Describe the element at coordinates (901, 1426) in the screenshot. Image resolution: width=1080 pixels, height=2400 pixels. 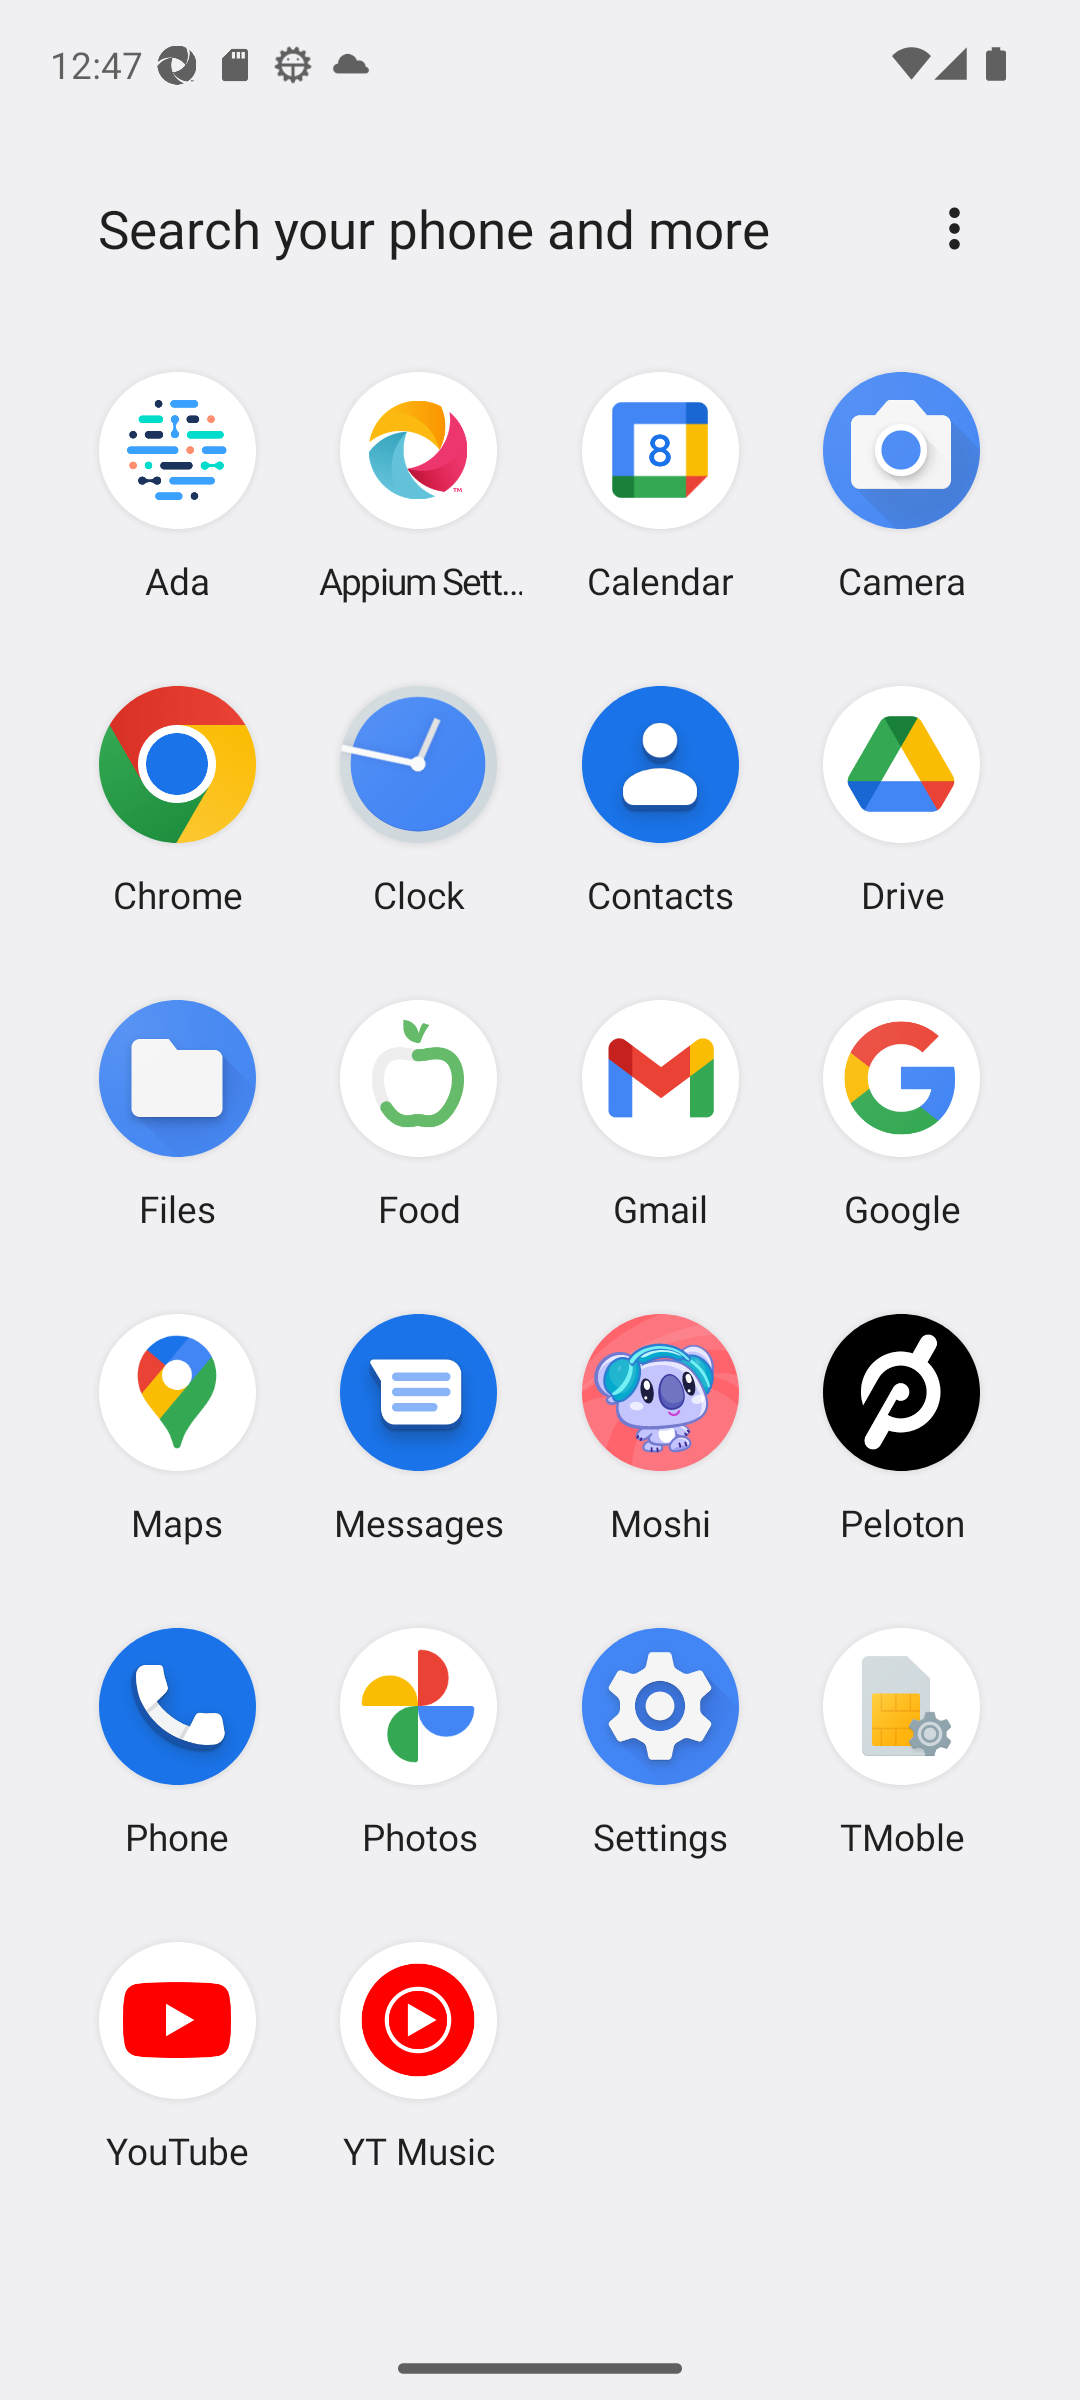
I see `Peloton` at that location.